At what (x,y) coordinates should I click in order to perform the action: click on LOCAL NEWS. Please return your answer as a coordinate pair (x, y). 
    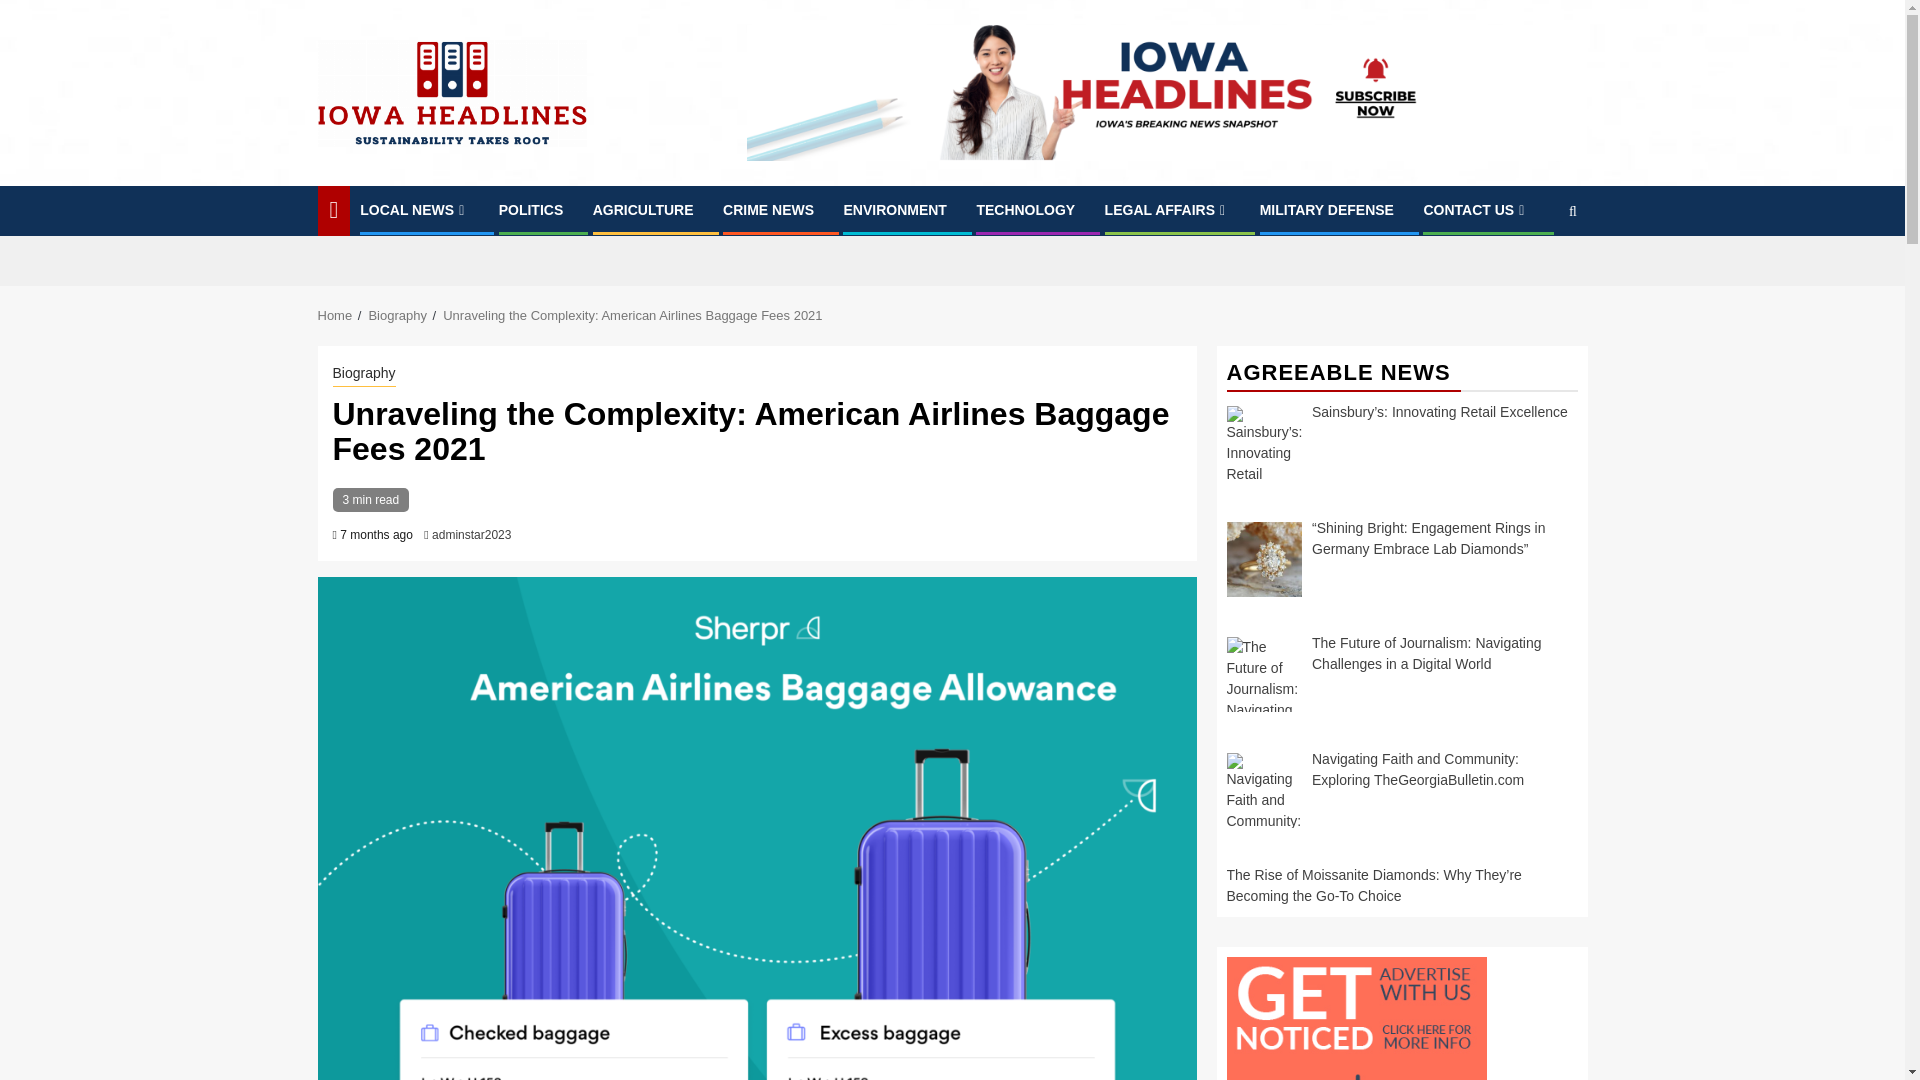
    Looking at the image, I should click on (414, 210).